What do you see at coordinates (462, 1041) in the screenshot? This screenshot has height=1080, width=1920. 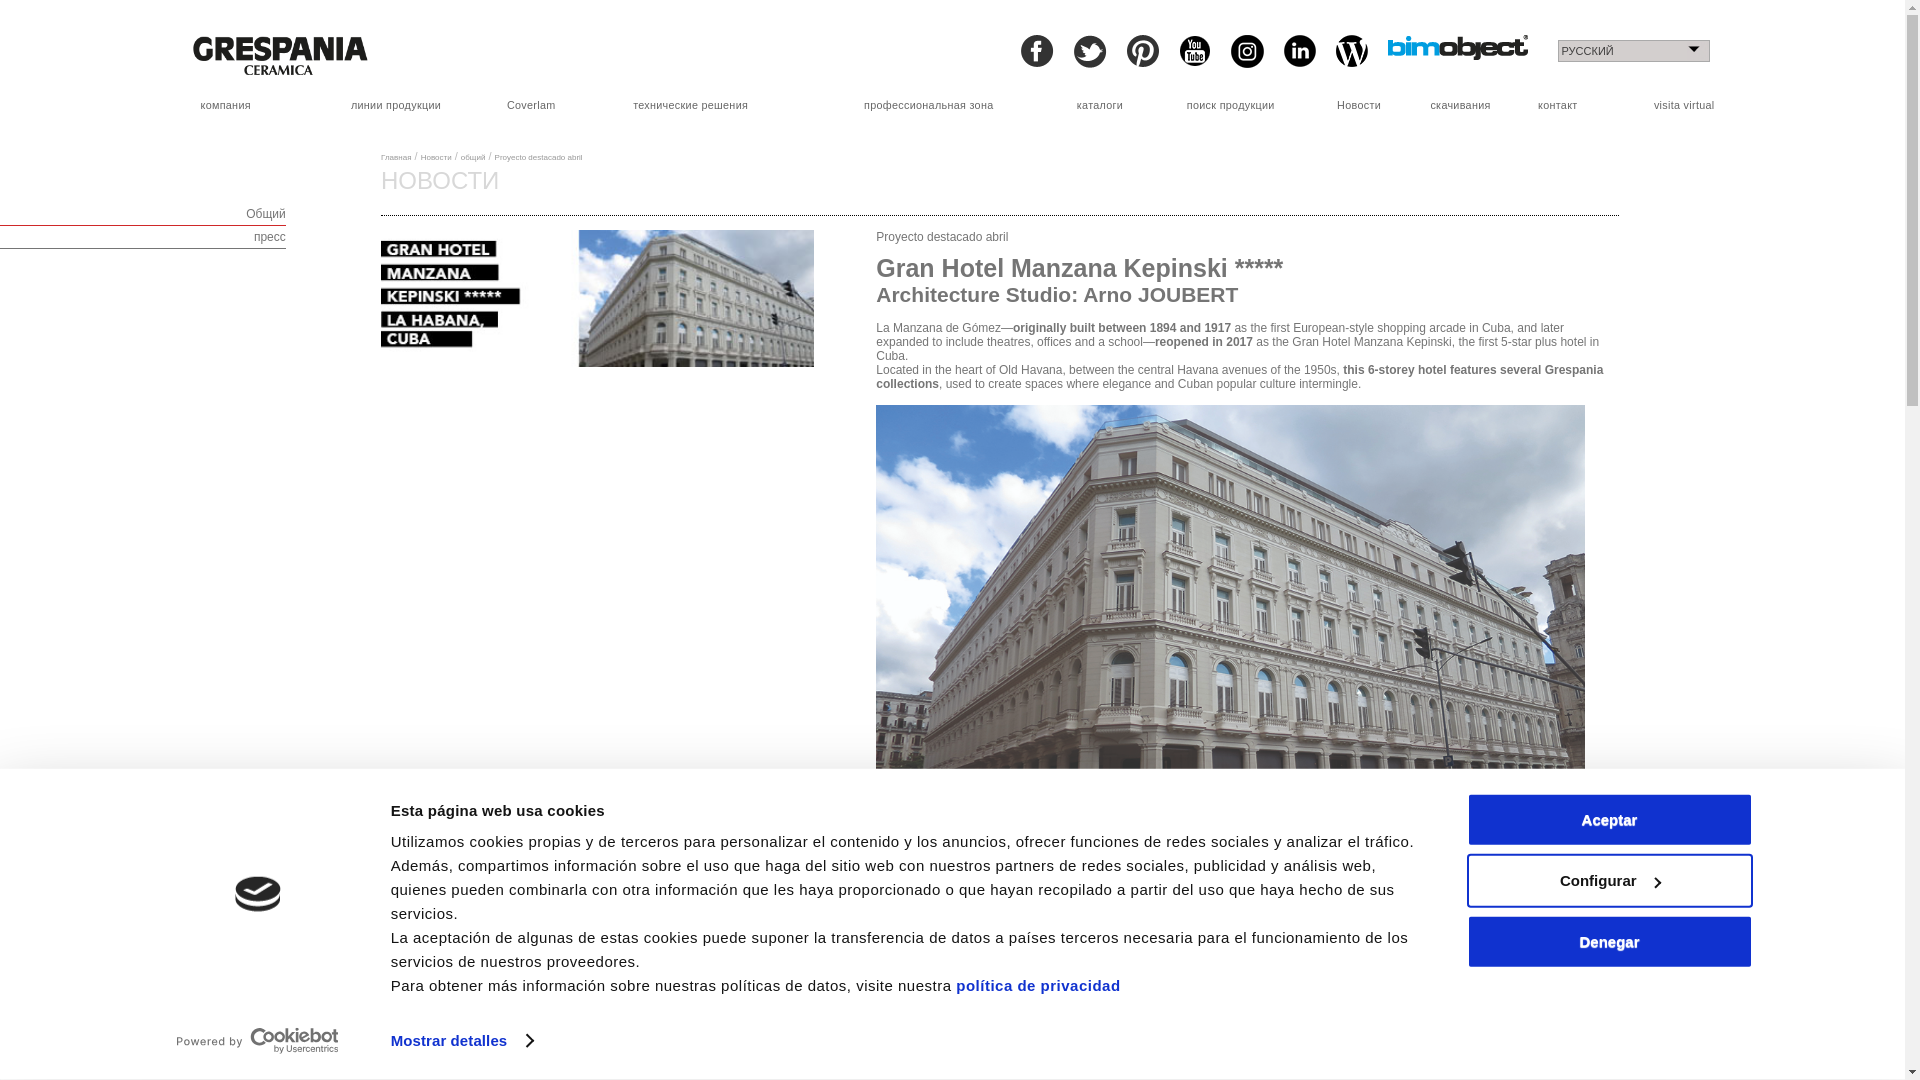 I see `Mostrar detalles` at bounding box center [462, 1041].